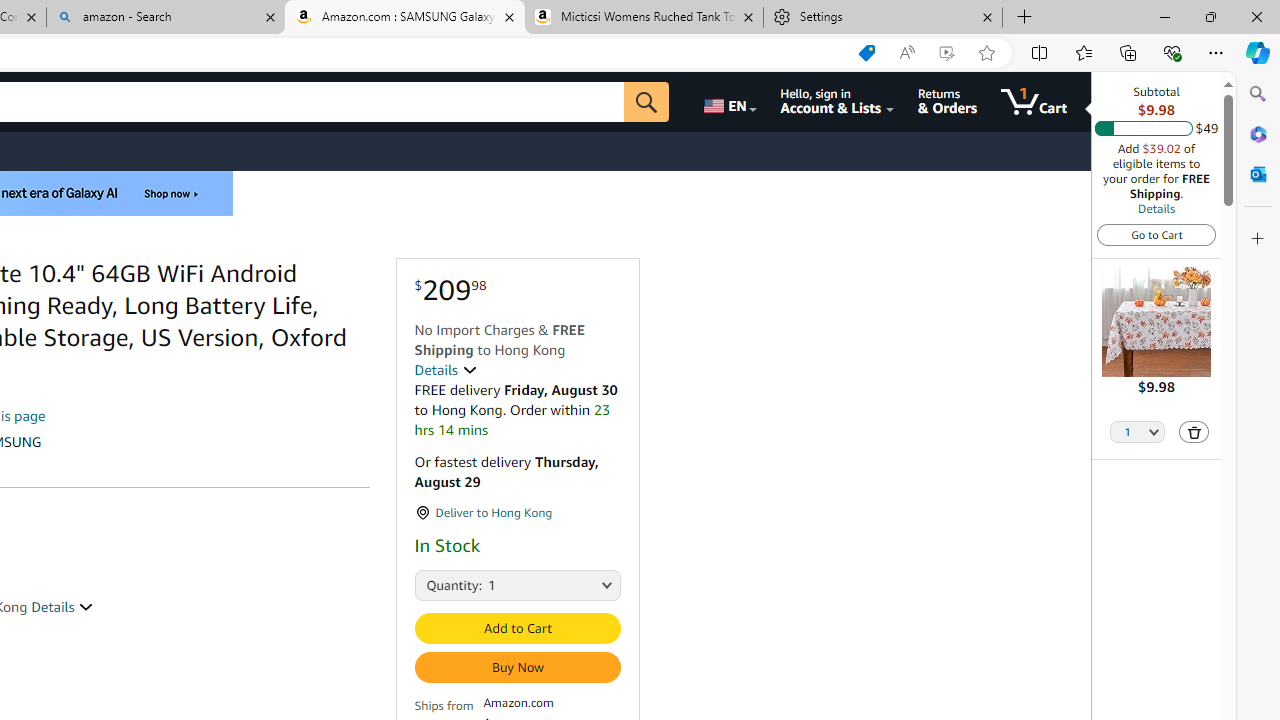 This screenshot has height=720, width=1280. Describe the element at coordinates (646, 102) in the screenshot. I see `Go` at that location.